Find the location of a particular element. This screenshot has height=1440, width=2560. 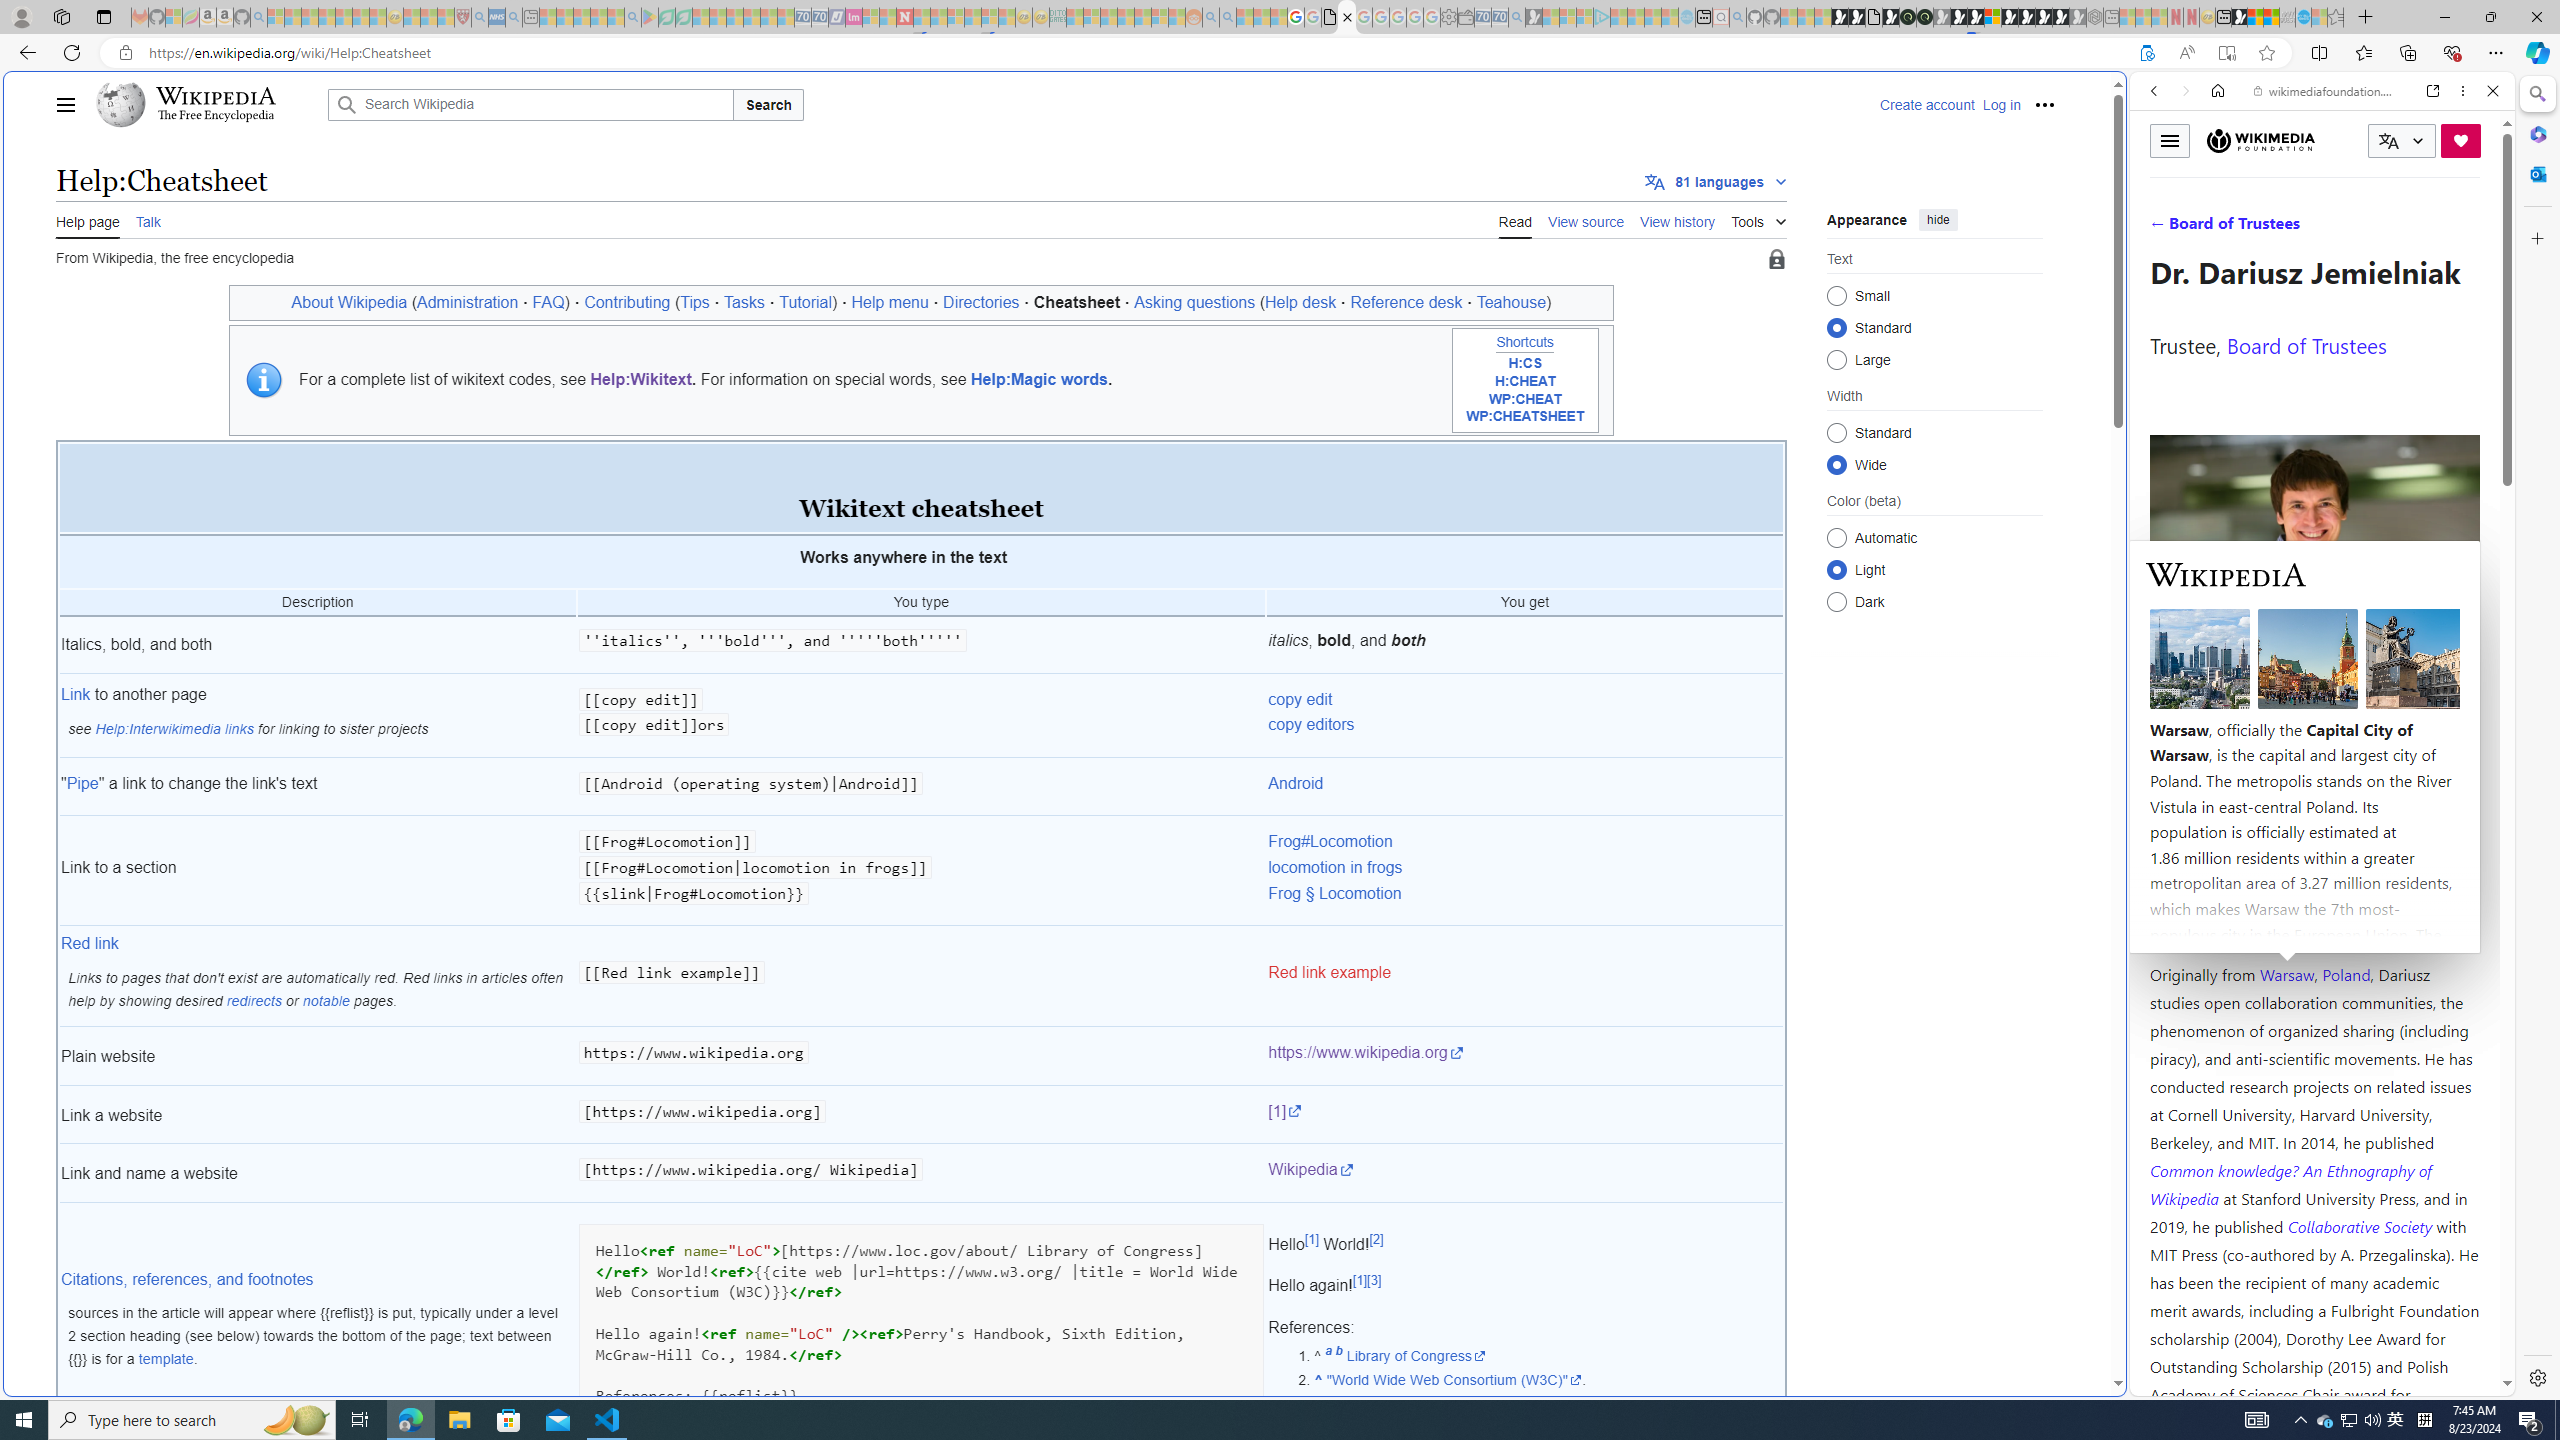

Tutorial) is located at coordinates (808, 302).